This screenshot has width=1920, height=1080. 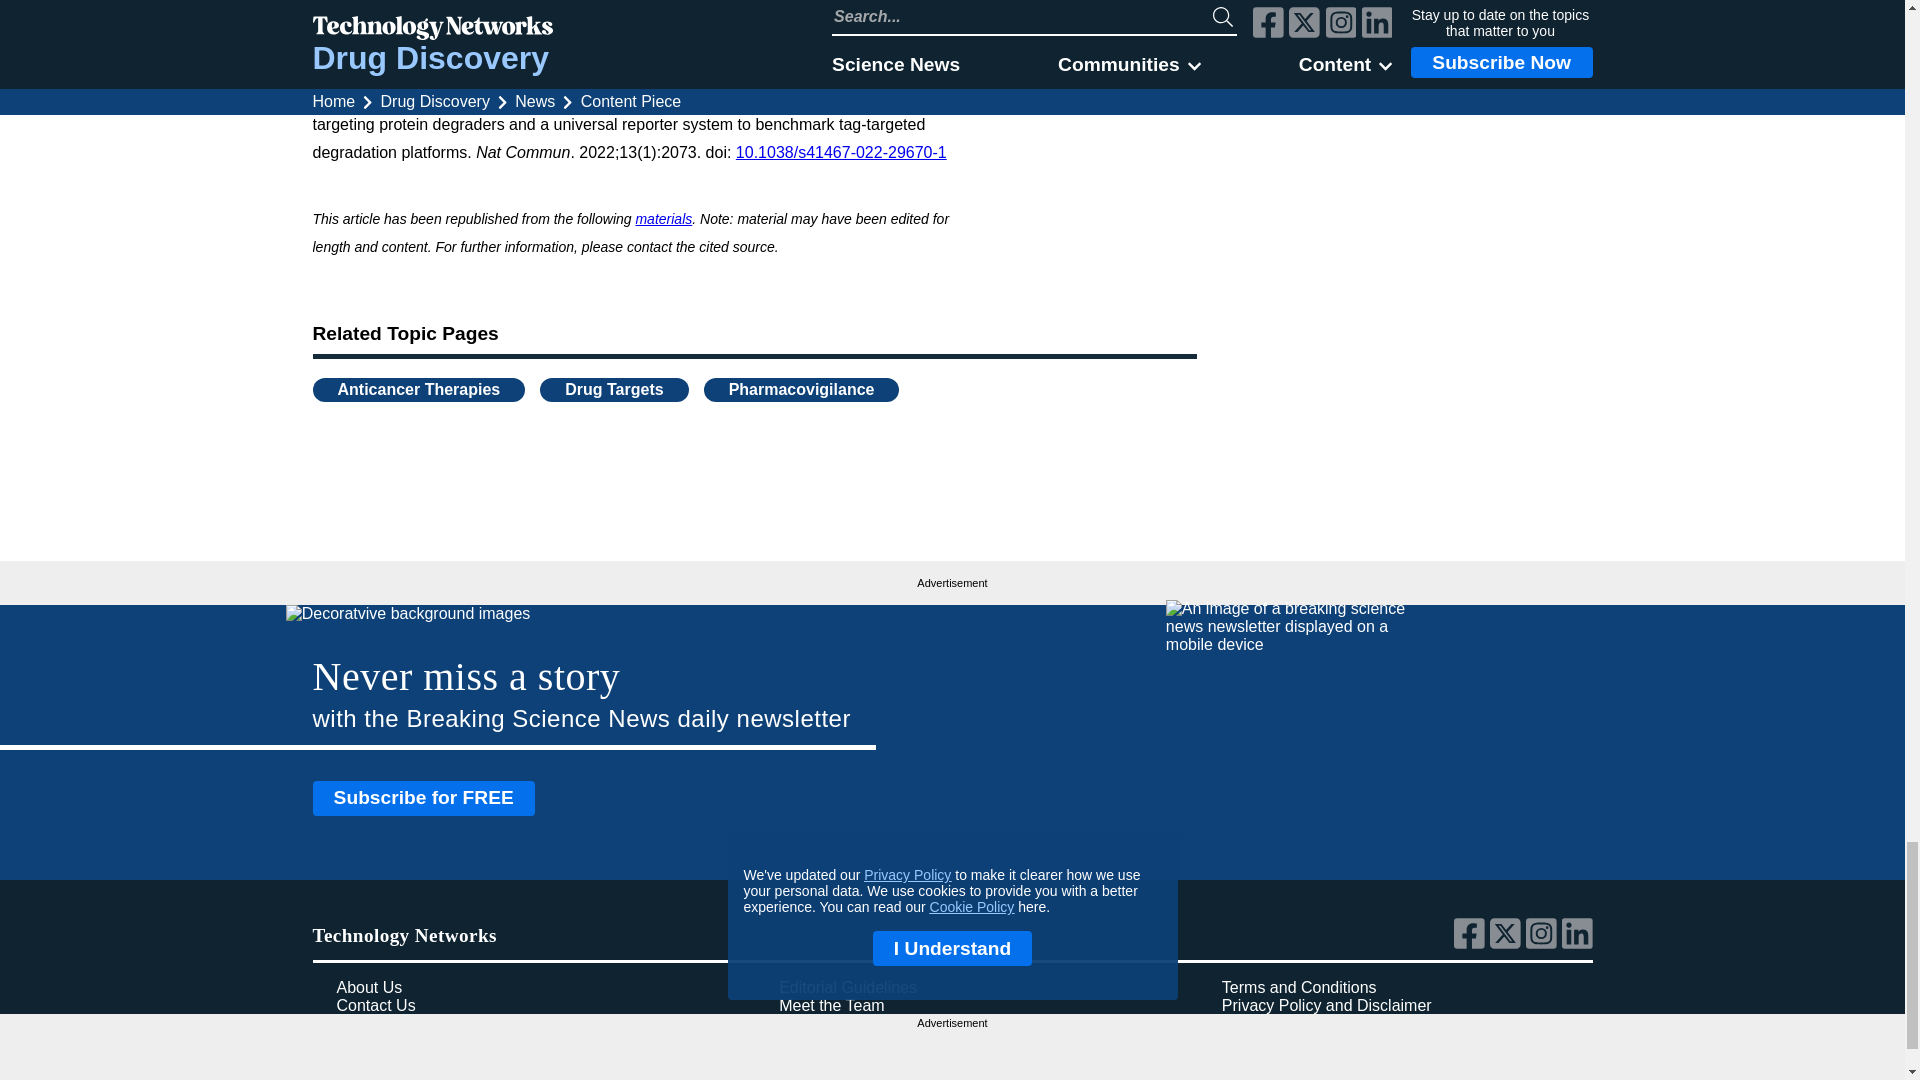 I want to click on Link to Technology Networks' twitter page, so click(x=1508, y=944).